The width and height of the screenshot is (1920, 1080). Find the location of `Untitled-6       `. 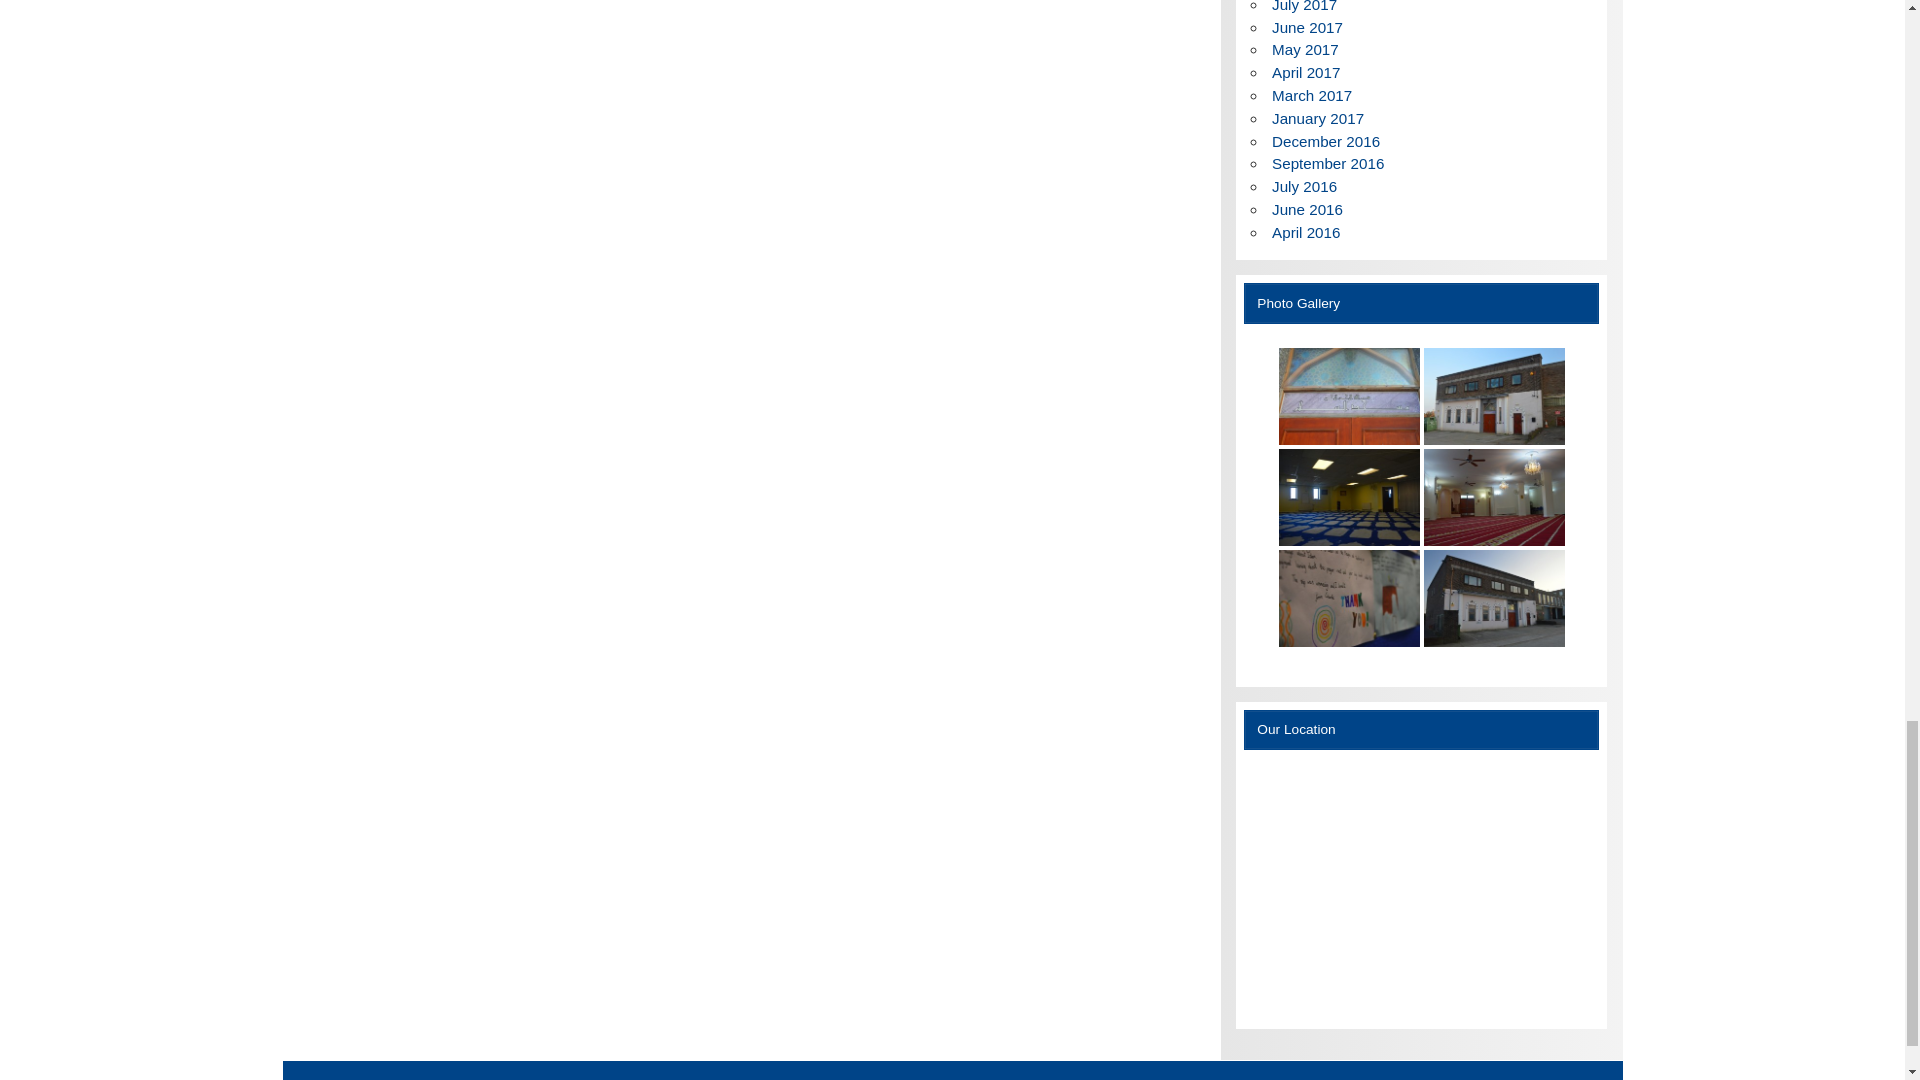

Untitled-6        is located at coordinates (1349, 396).